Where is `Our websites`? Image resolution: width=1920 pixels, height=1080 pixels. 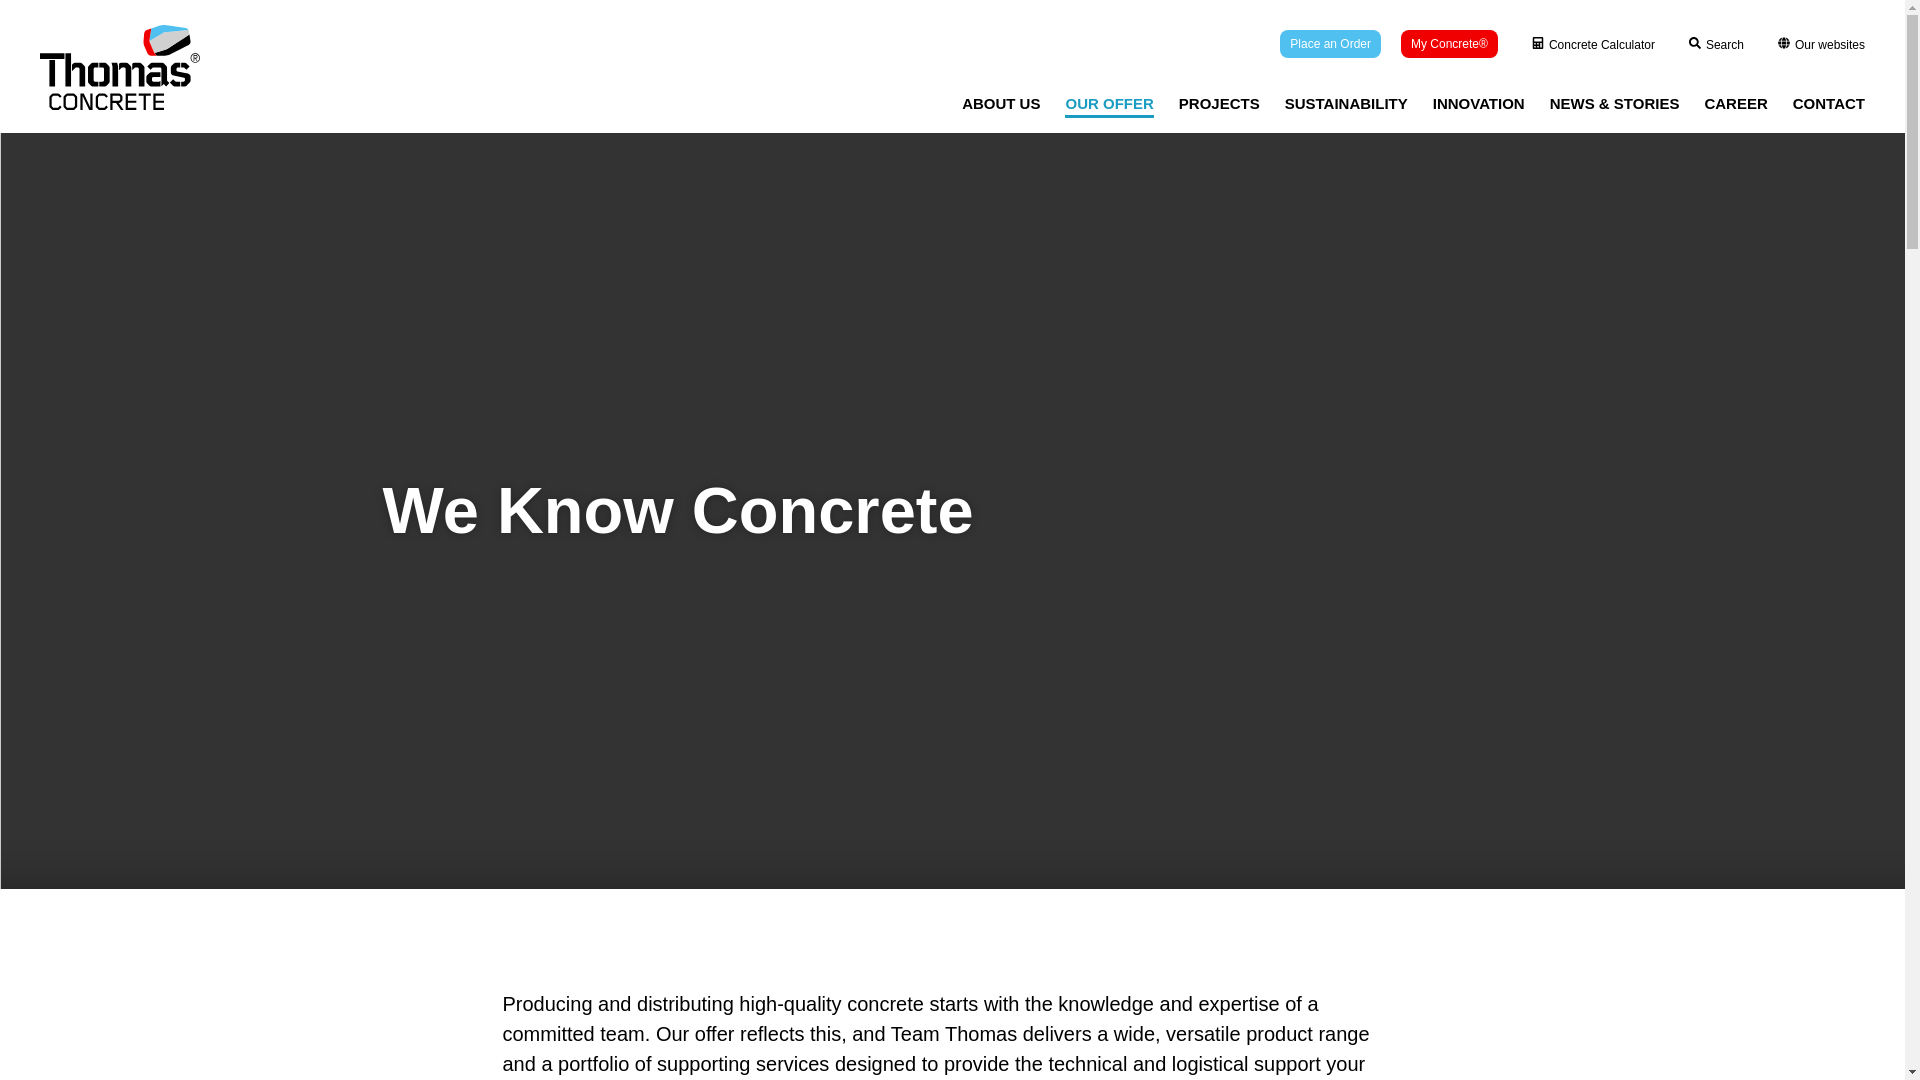 Our websites is located at coordinates (1820, 43).